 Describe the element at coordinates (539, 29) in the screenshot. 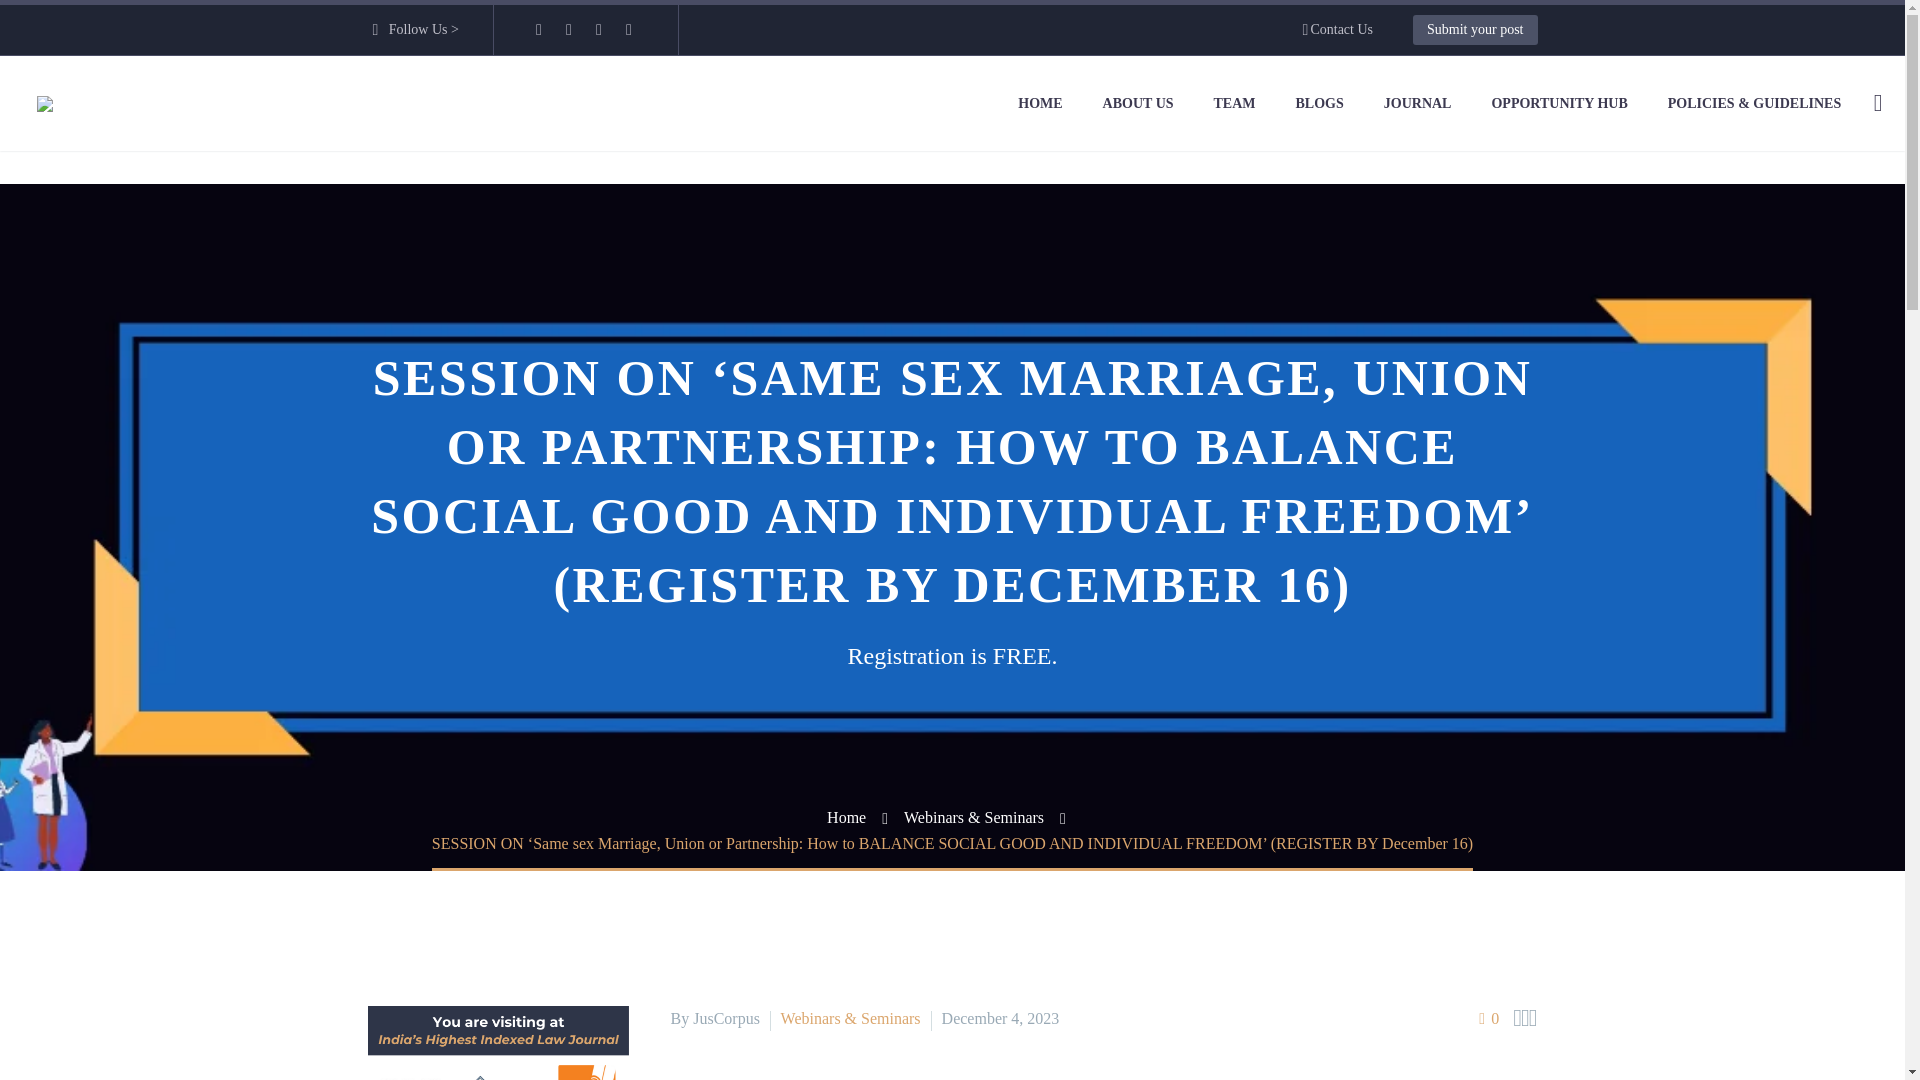

I see `Facebook` at that location.